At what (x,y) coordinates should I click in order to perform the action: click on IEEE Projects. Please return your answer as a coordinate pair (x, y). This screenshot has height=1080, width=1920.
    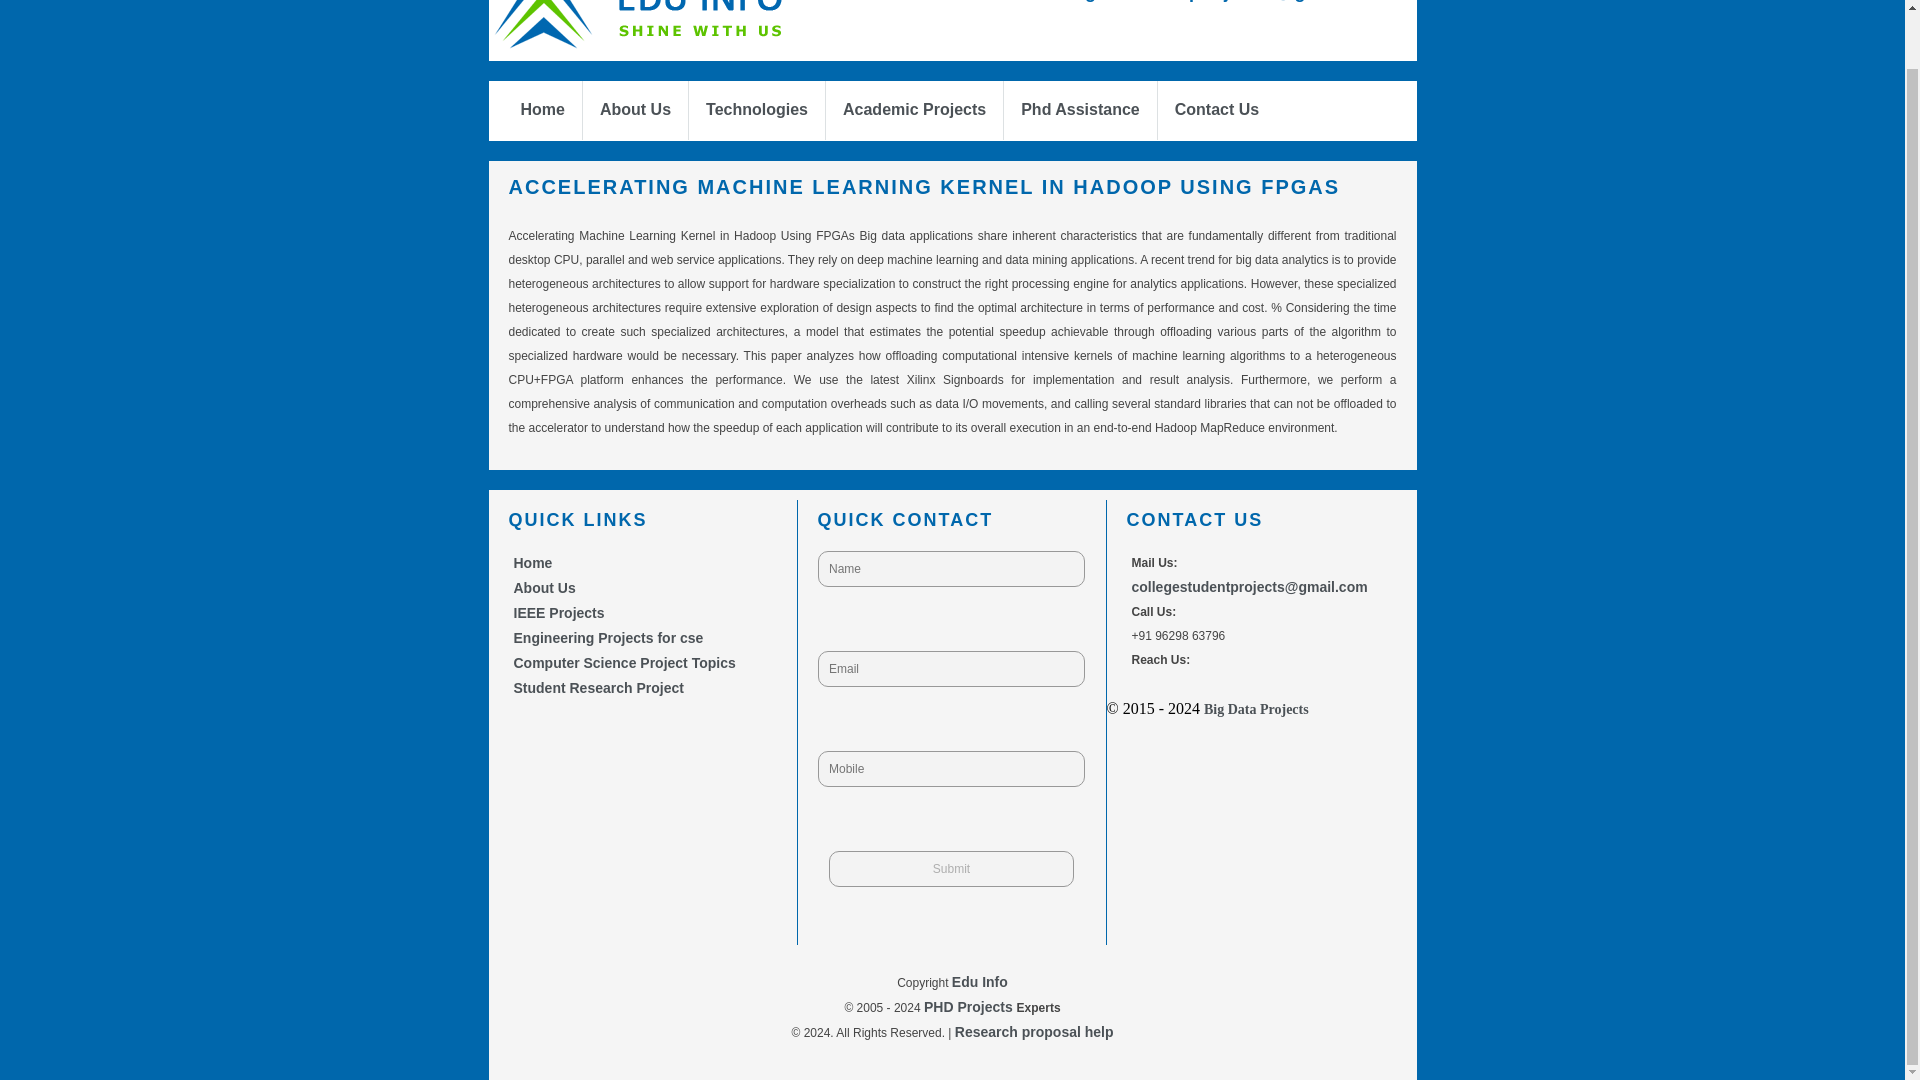
    Looking at the image, I should click on (559, 612).